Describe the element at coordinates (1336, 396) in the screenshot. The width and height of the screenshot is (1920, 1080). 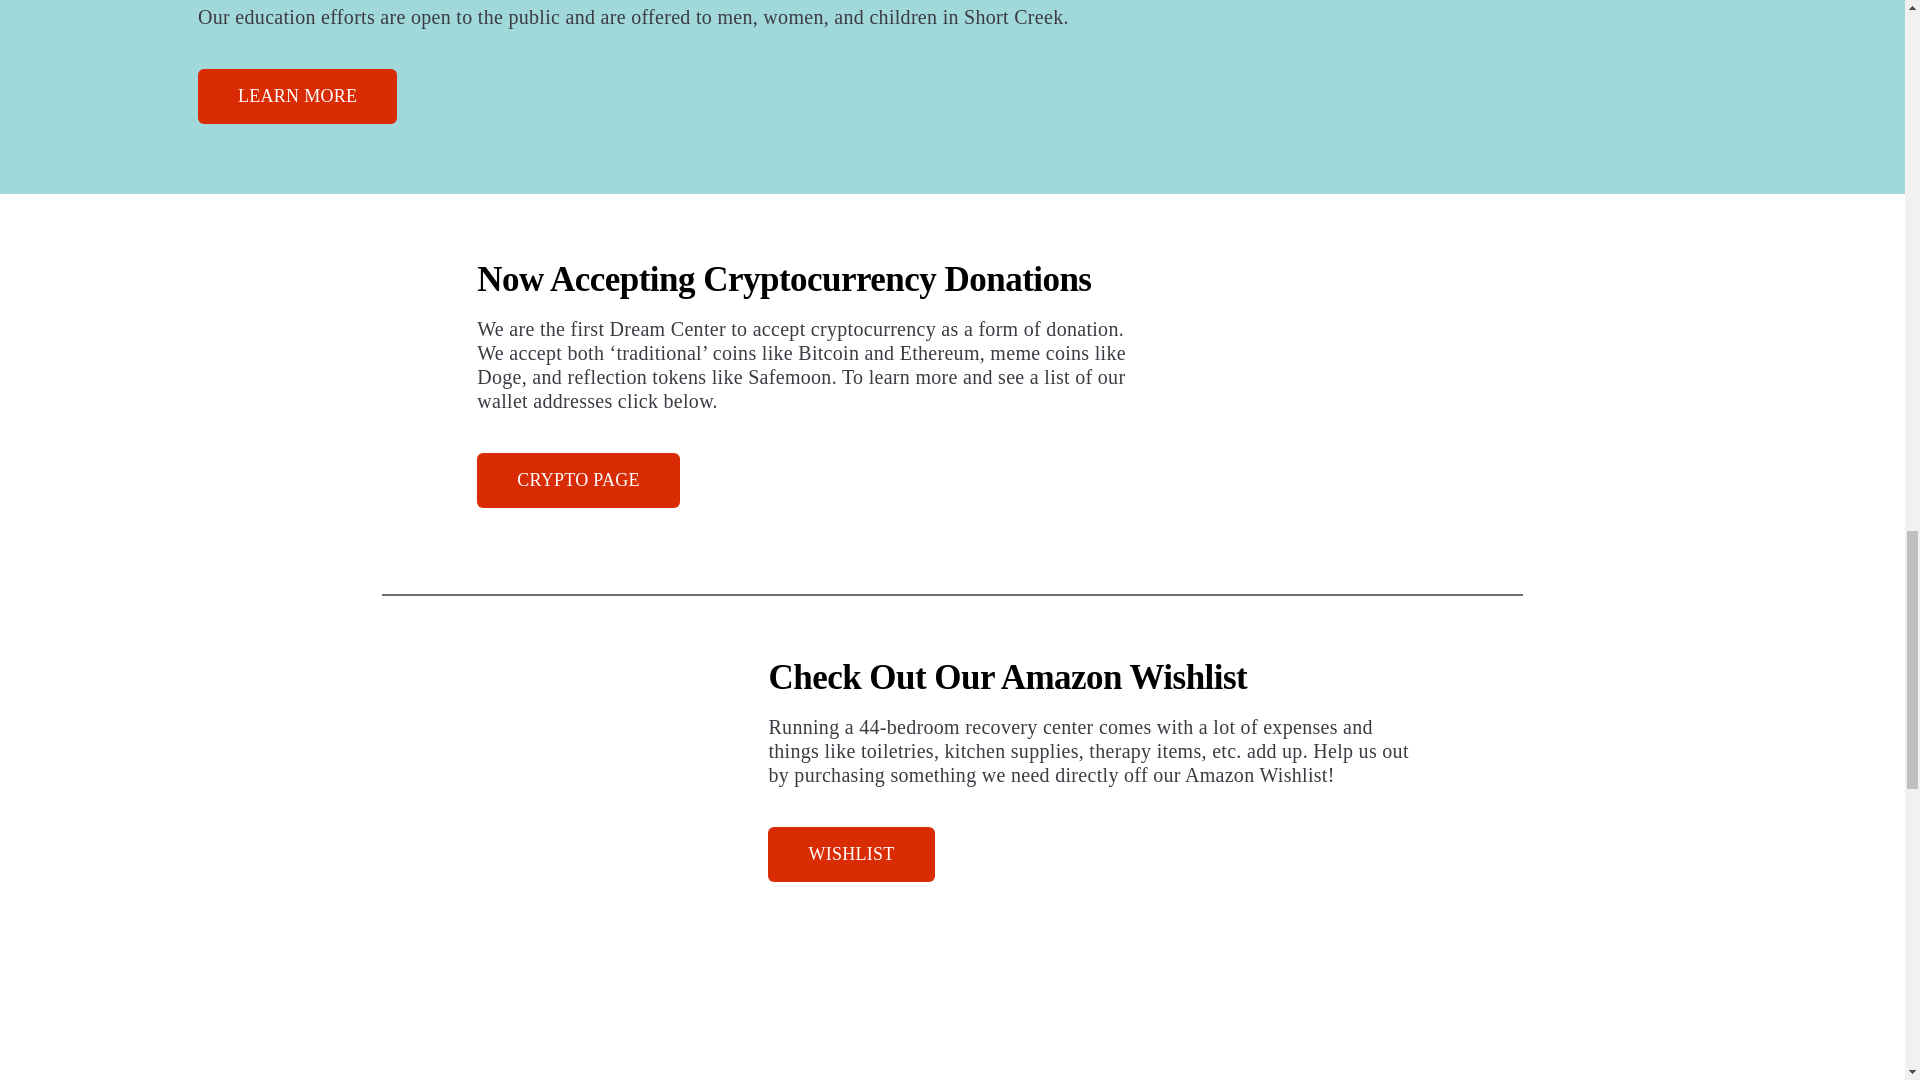
I see `SCDC-People-on-Mountain` at that location.